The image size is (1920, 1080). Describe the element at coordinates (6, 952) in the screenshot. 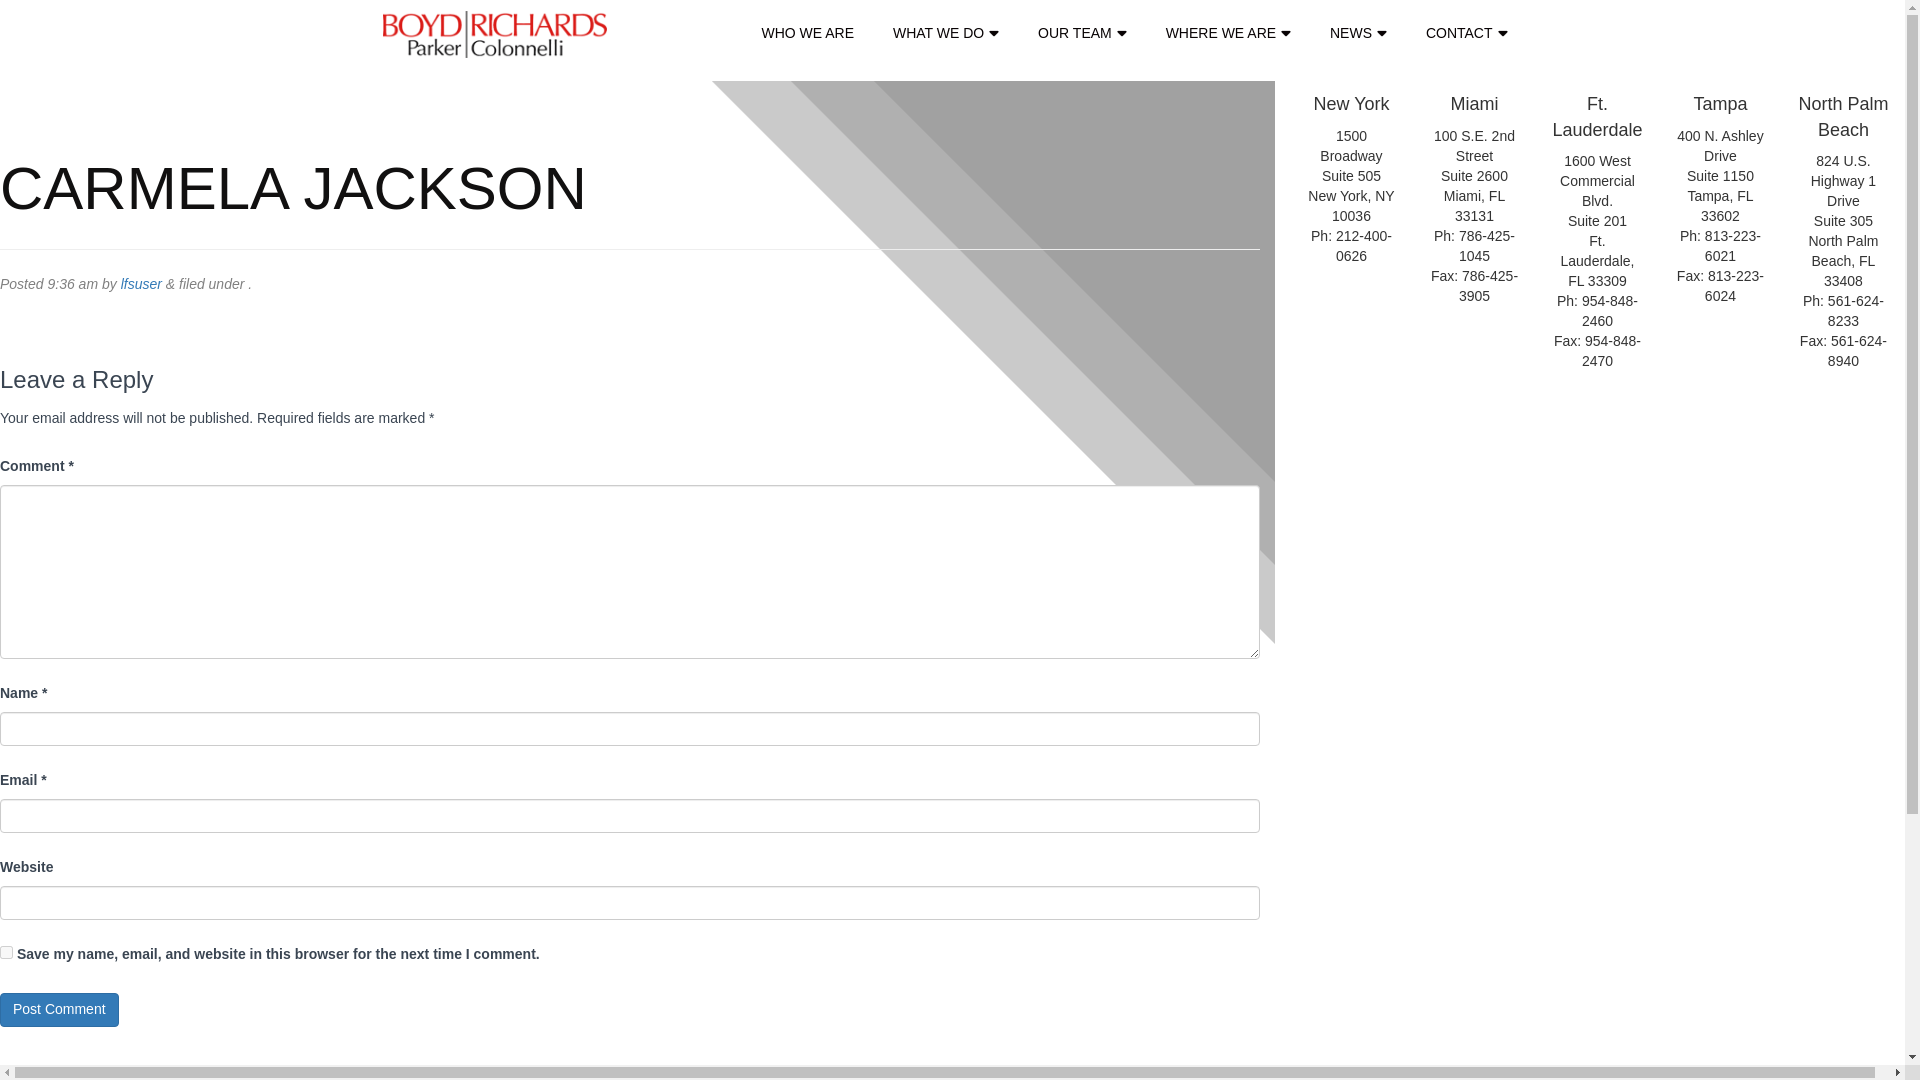

I see `yes` at that location.